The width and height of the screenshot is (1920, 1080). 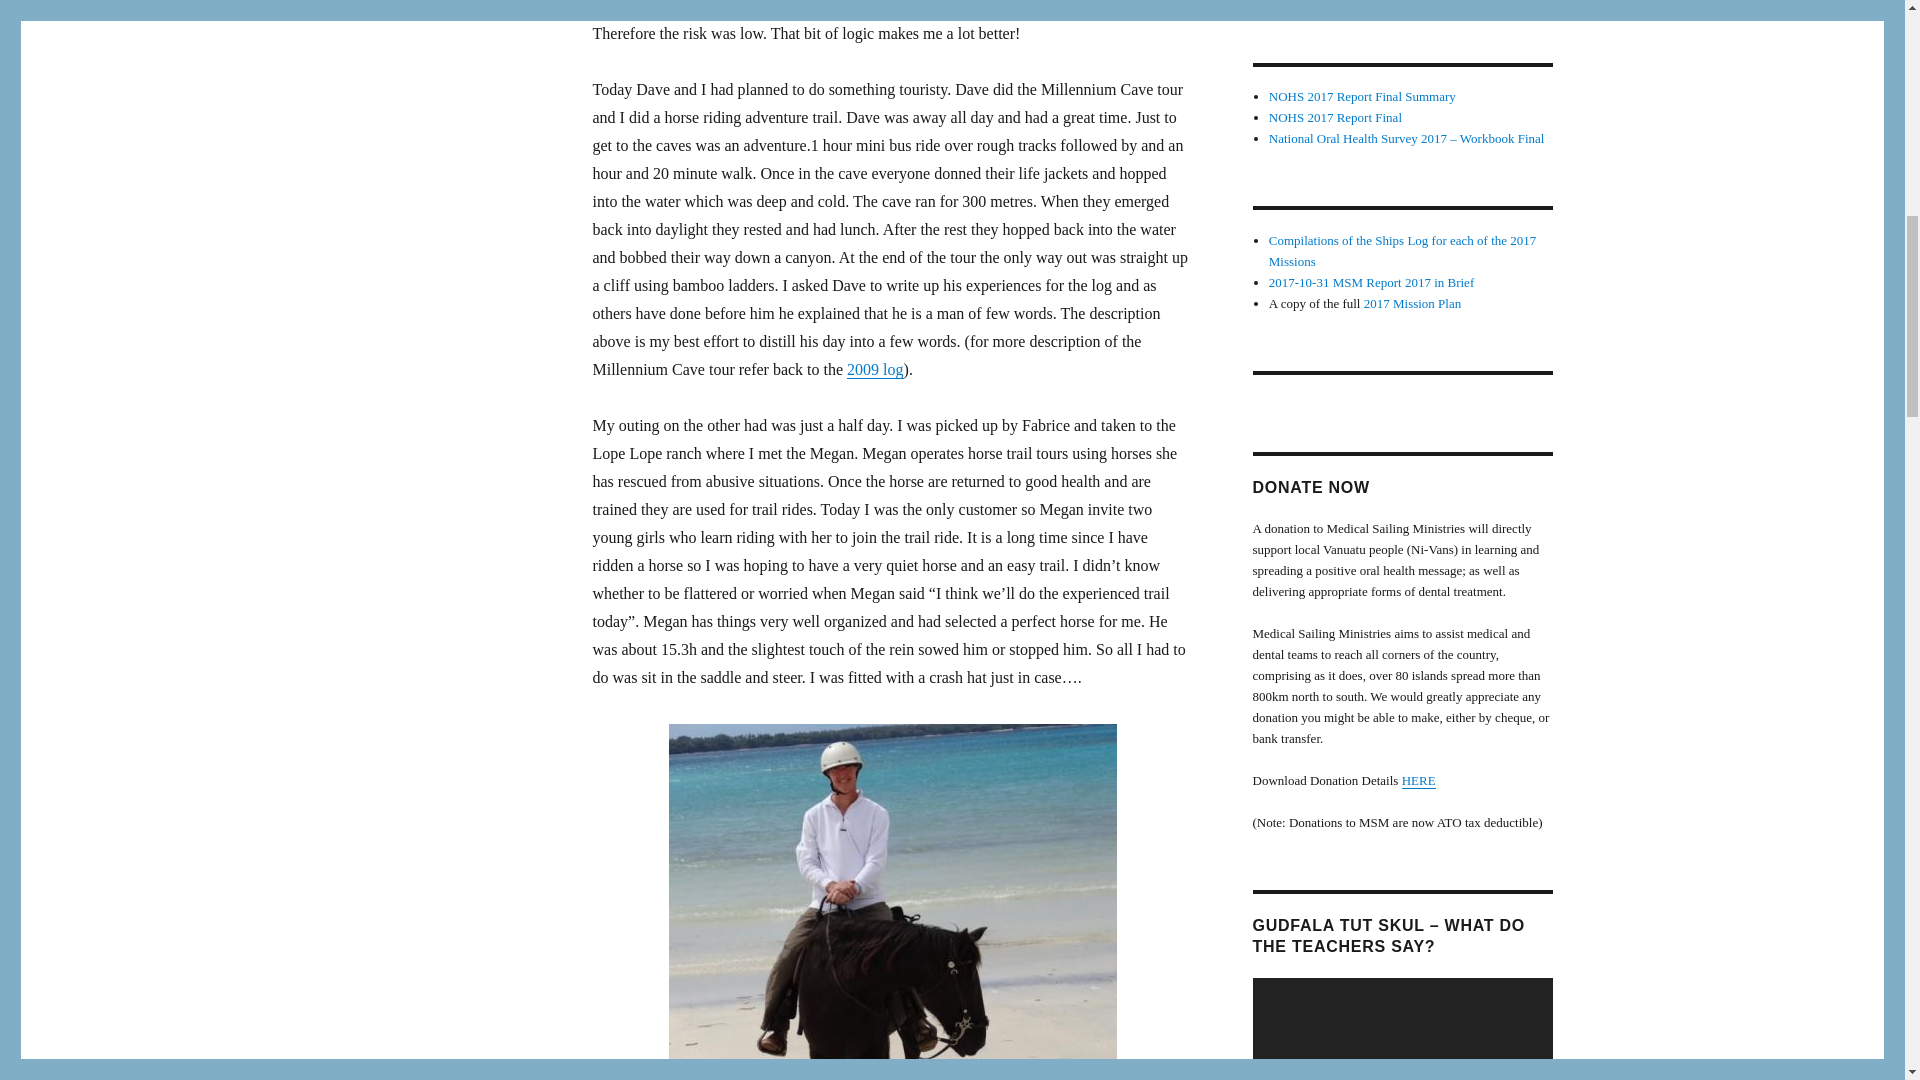 What do you see at coordinates (874, 369) in the screenshot?
I see `Canyons and cafe` at bounding box center [874, 369].